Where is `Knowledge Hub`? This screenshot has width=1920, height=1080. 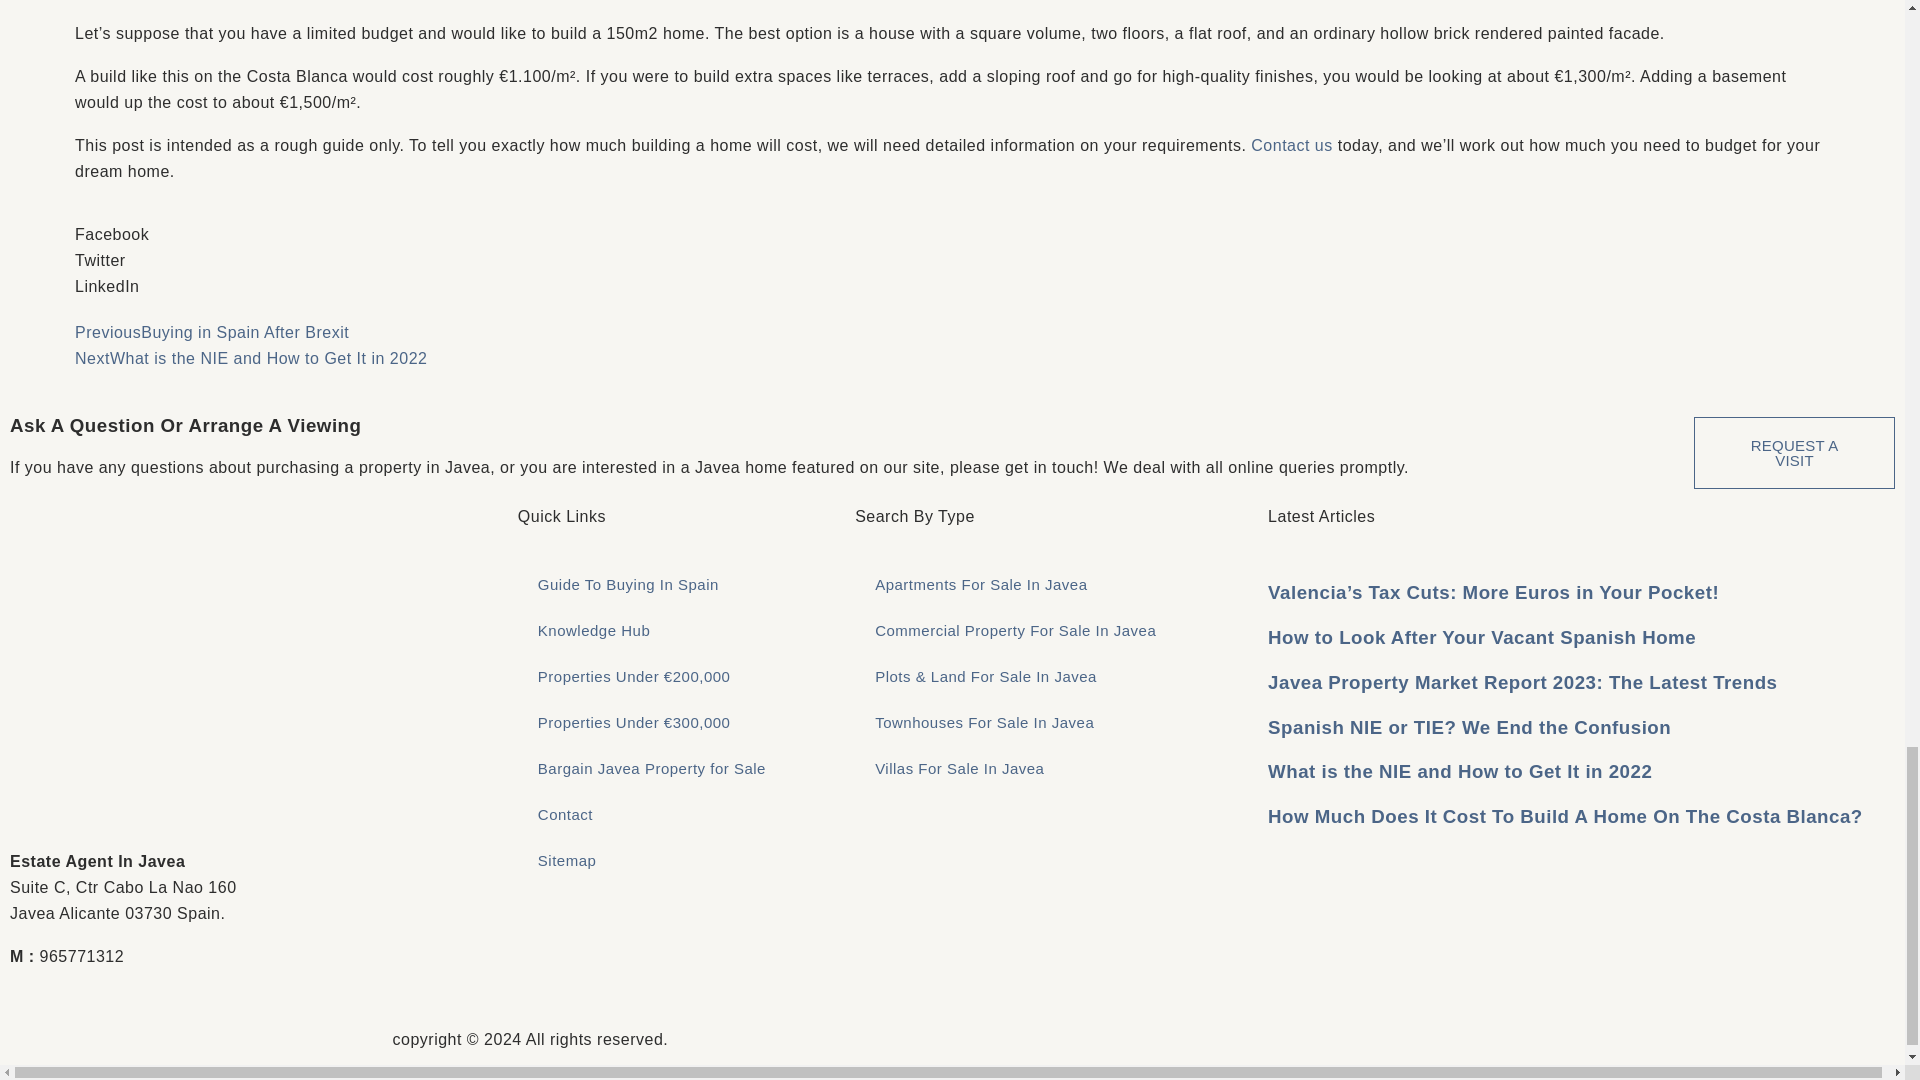
Knowledge Hub is located at coordinates (676, 631).